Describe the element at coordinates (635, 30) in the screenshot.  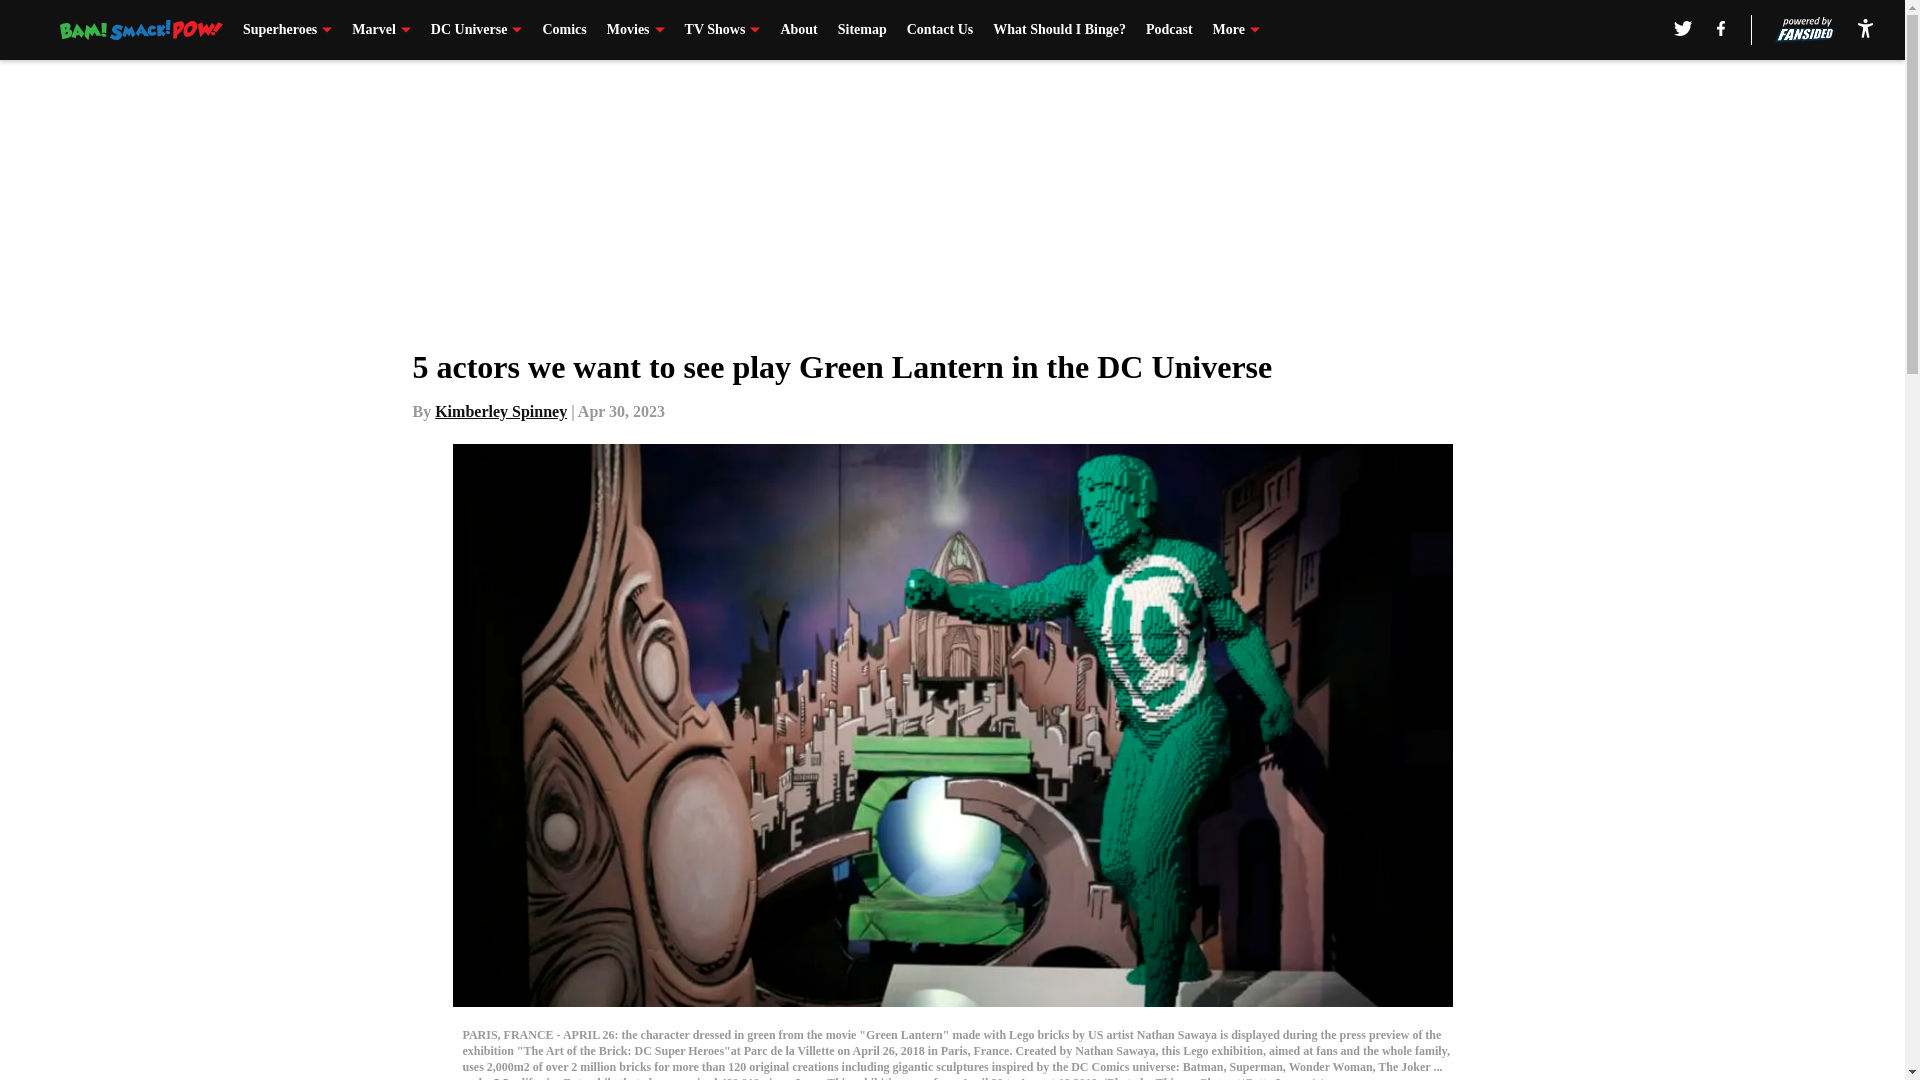
I see `Movies` at that location.